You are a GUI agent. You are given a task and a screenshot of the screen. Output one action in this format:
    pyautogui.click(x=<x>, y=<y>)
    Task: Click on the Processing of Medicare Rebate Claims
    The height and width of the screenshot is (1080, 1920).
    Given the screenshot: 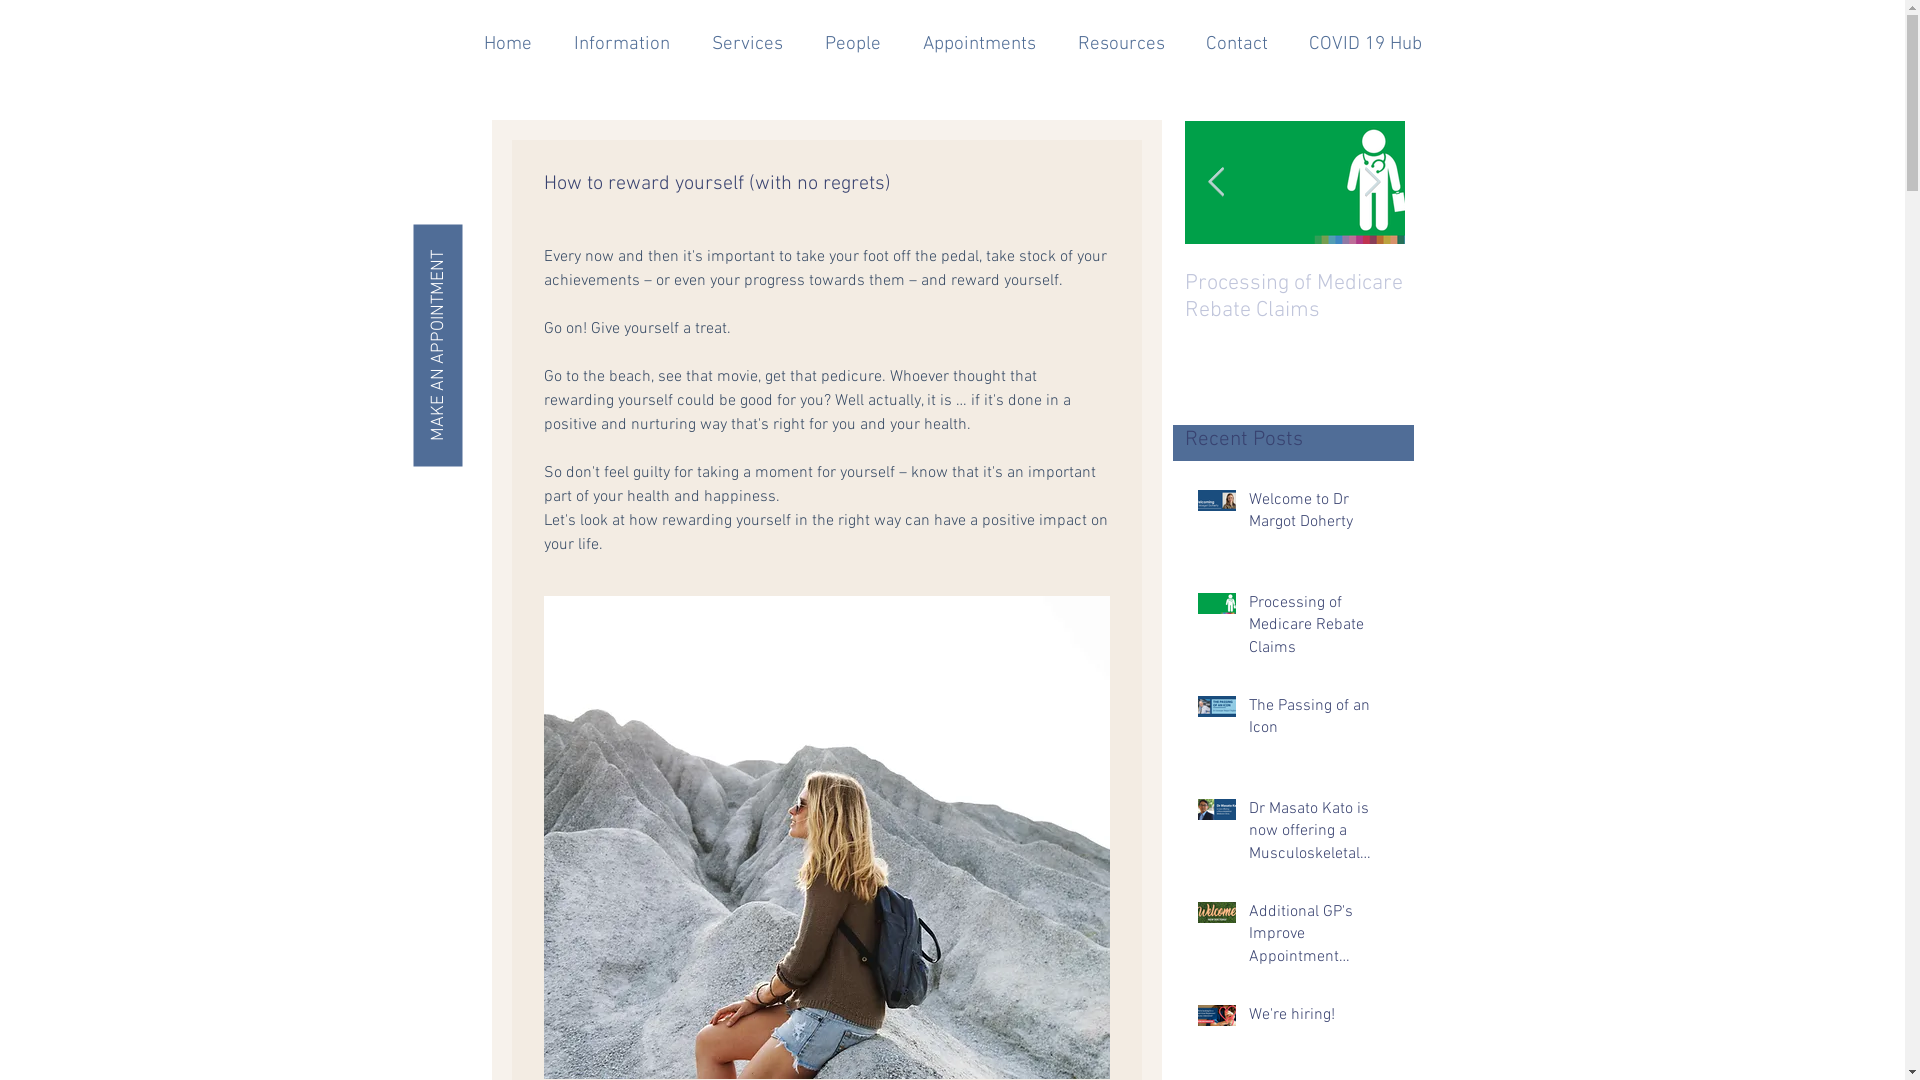 What is the action you would take?
    pyautogui.click(x=1514, y=297)
    